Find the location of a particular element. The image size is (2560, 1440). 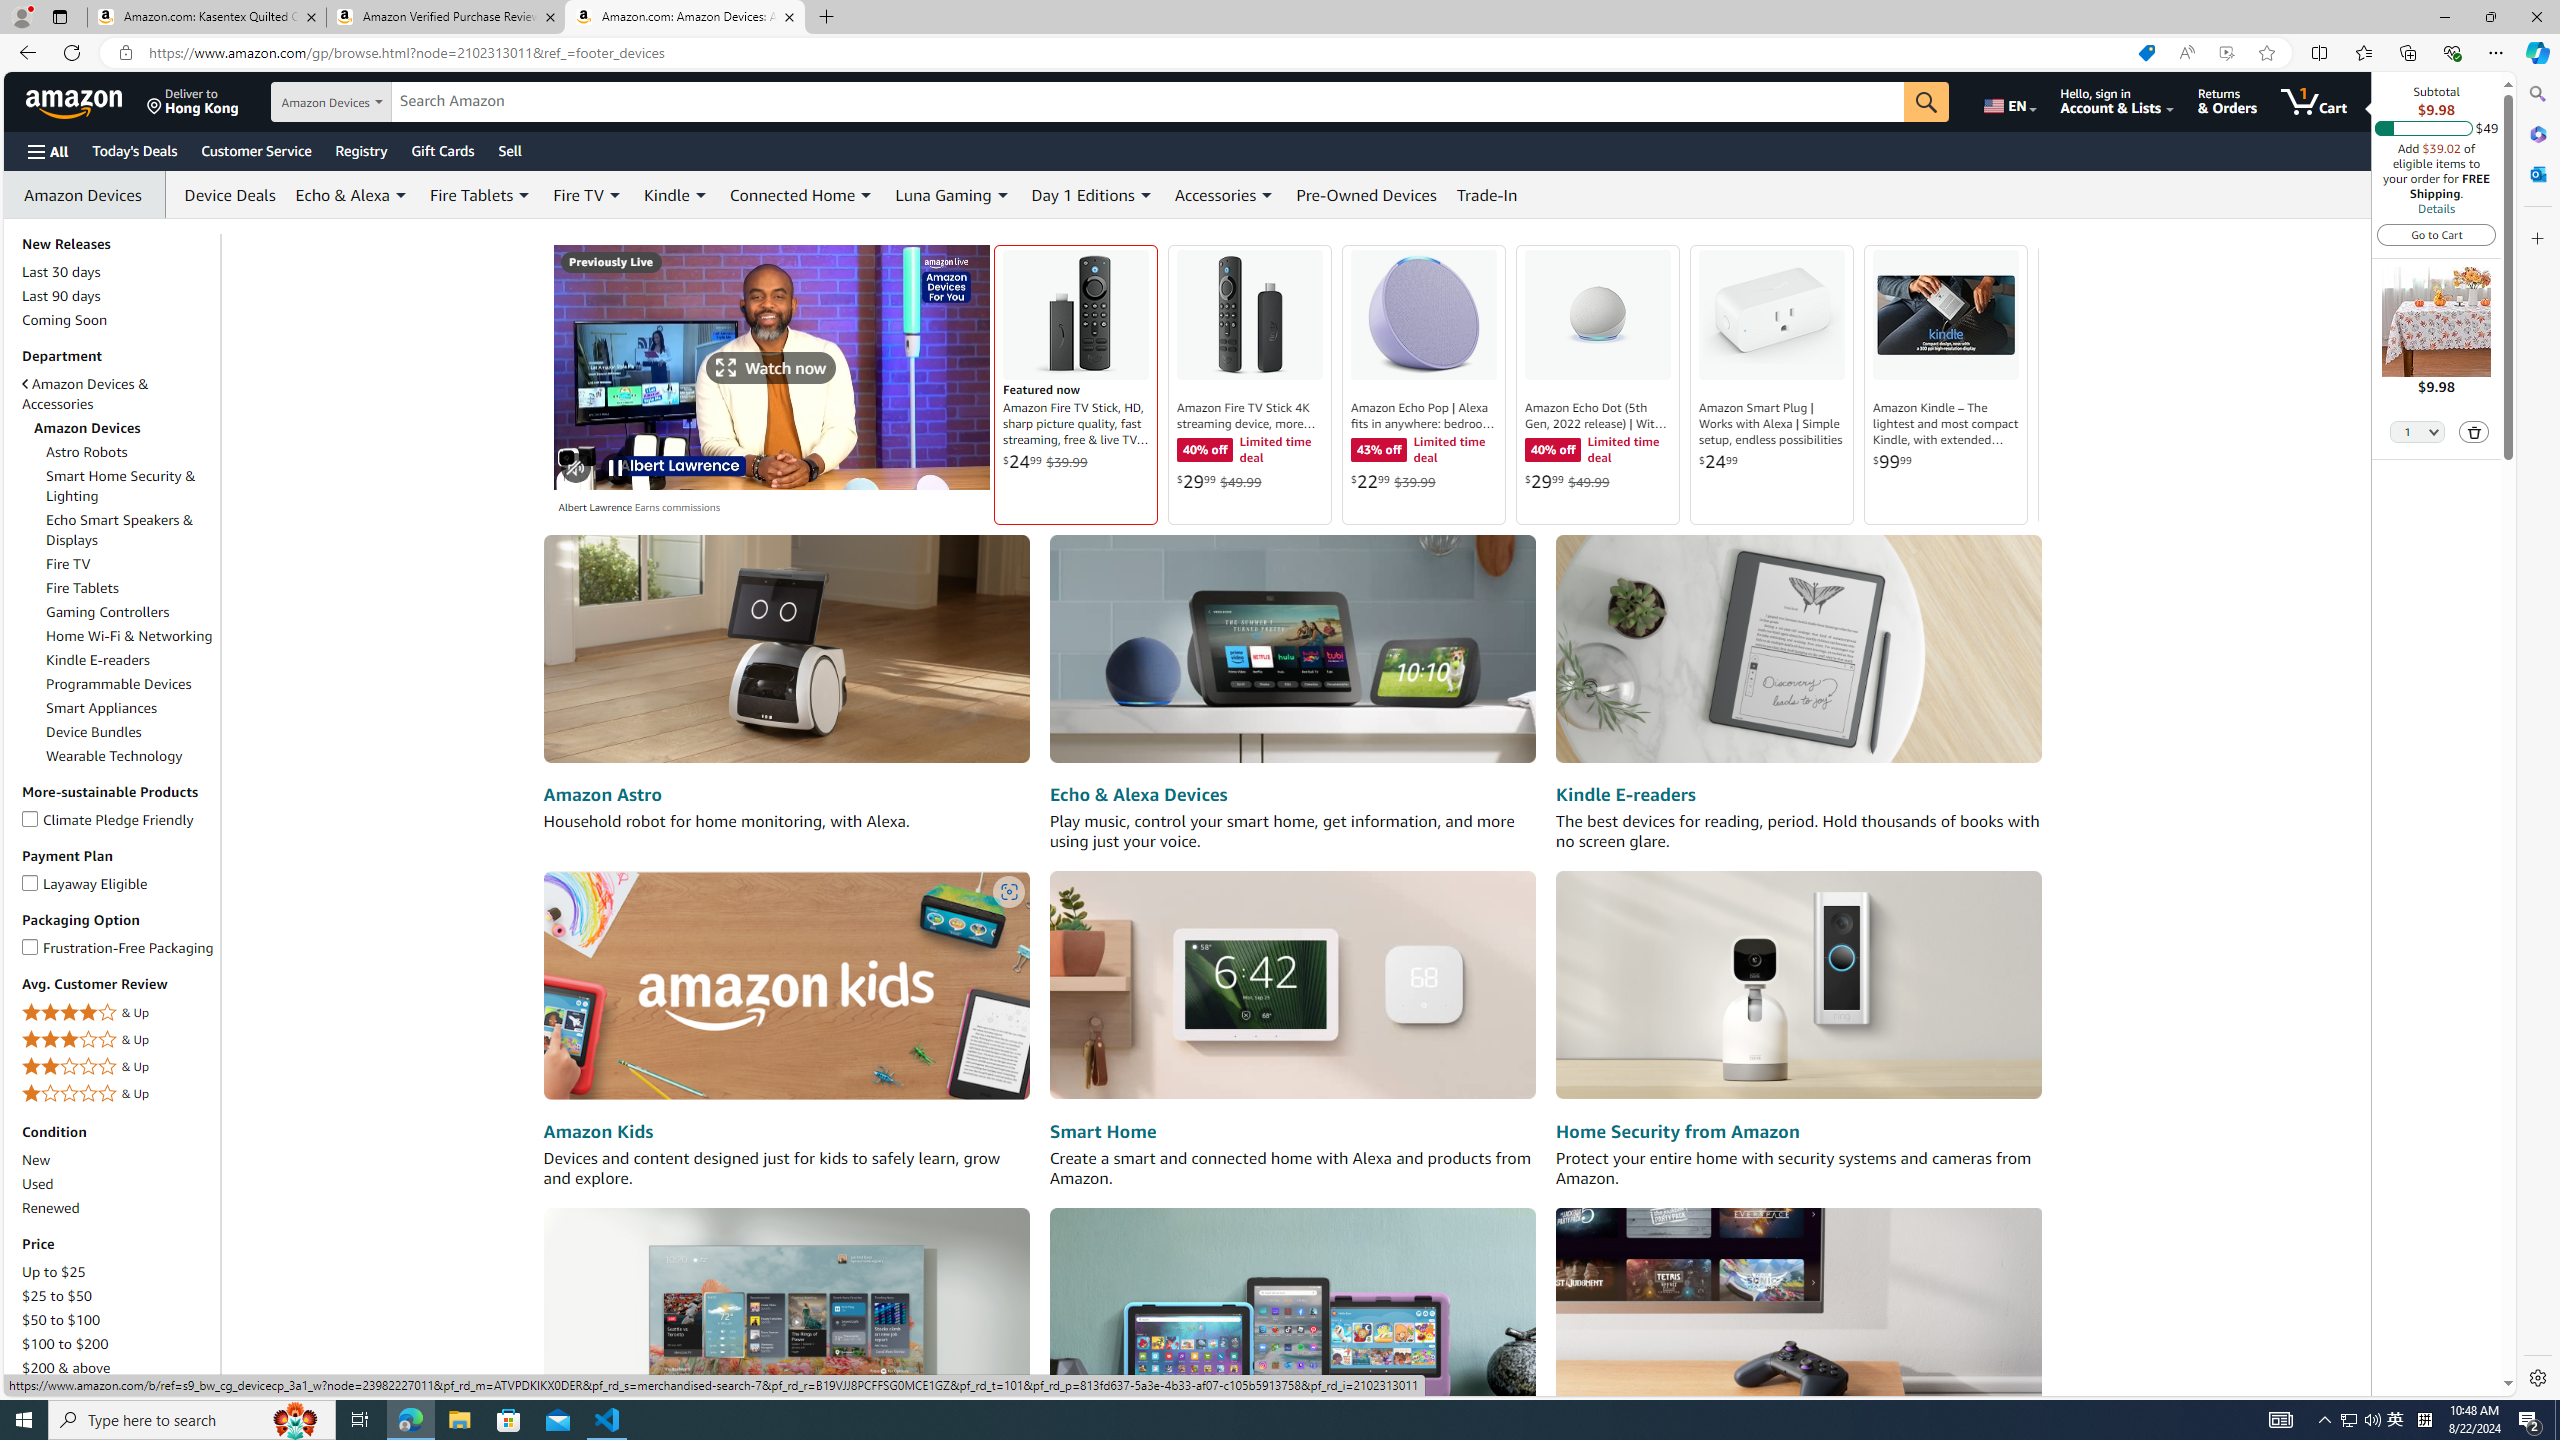

Echo & Alexa Devices is located at coordinates (1292, 650).